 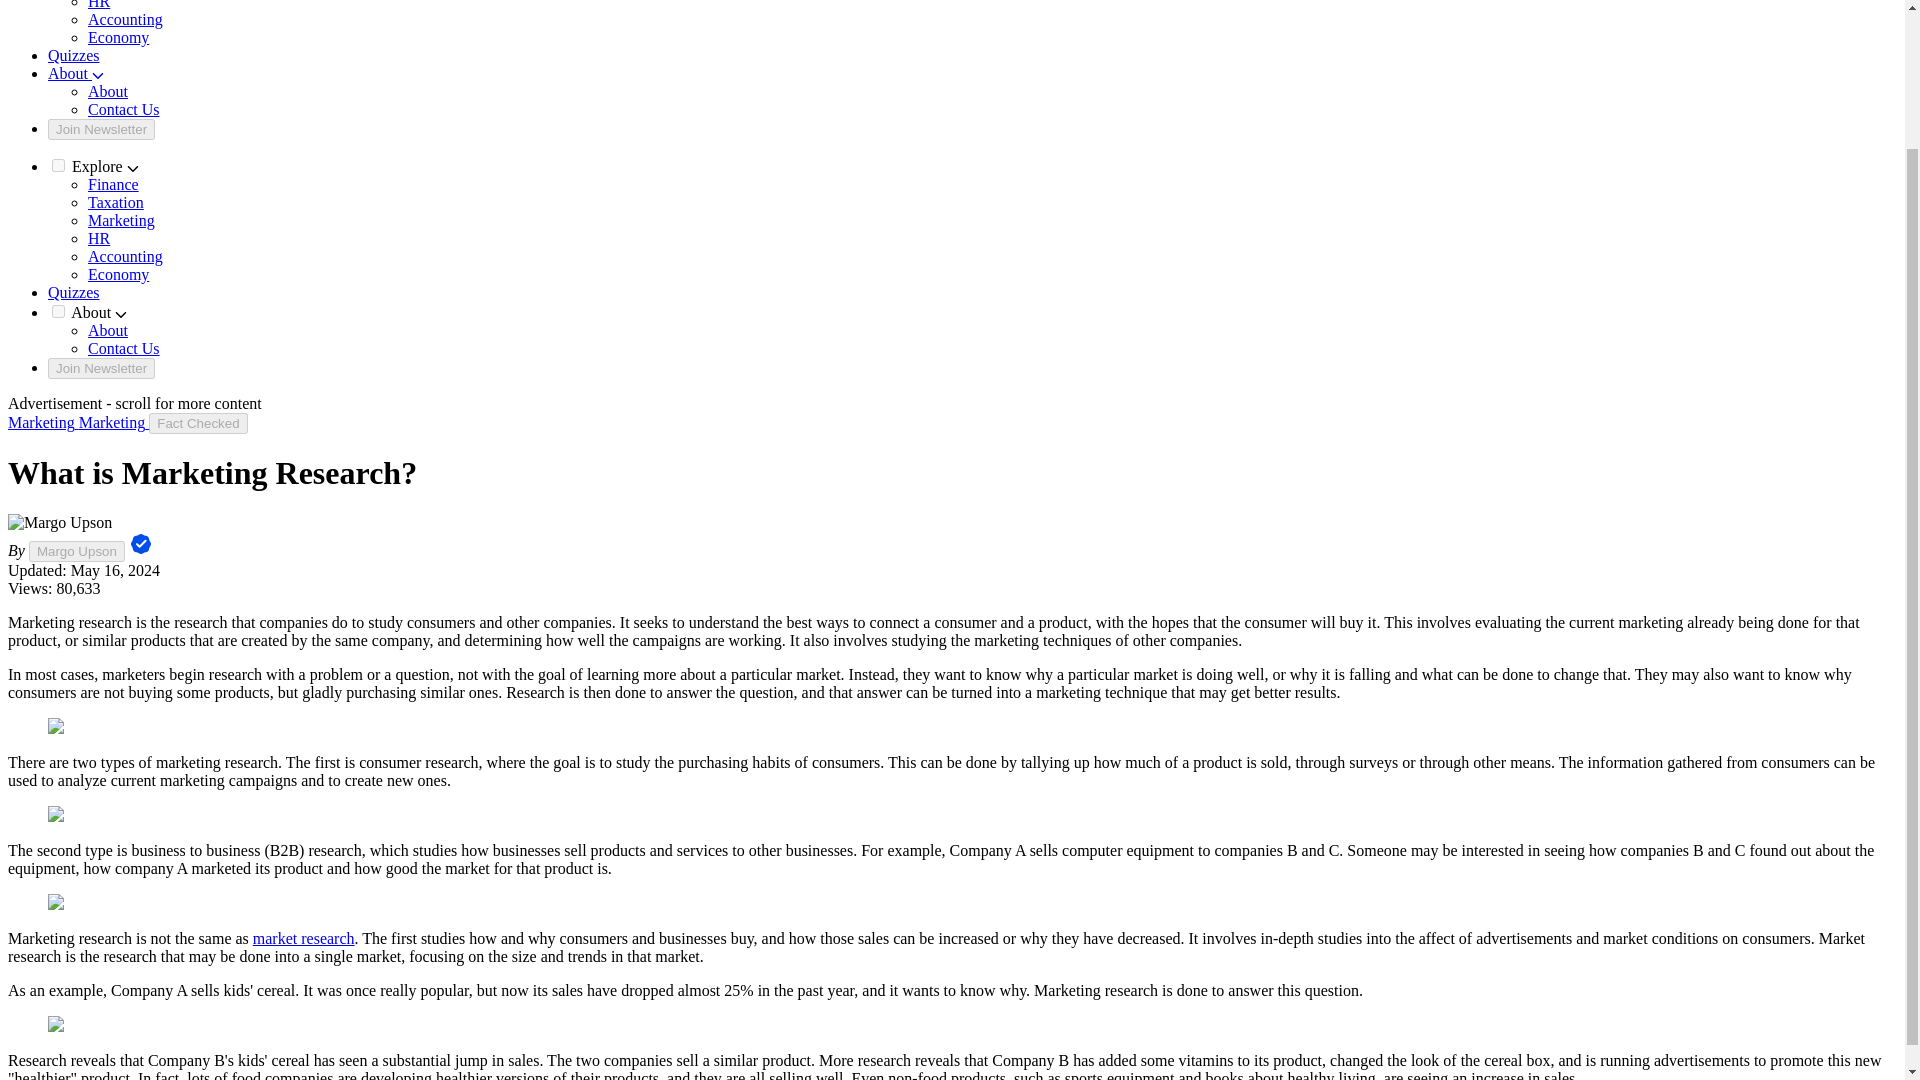 I want to click on Marketing, so click(x=122, y=220).